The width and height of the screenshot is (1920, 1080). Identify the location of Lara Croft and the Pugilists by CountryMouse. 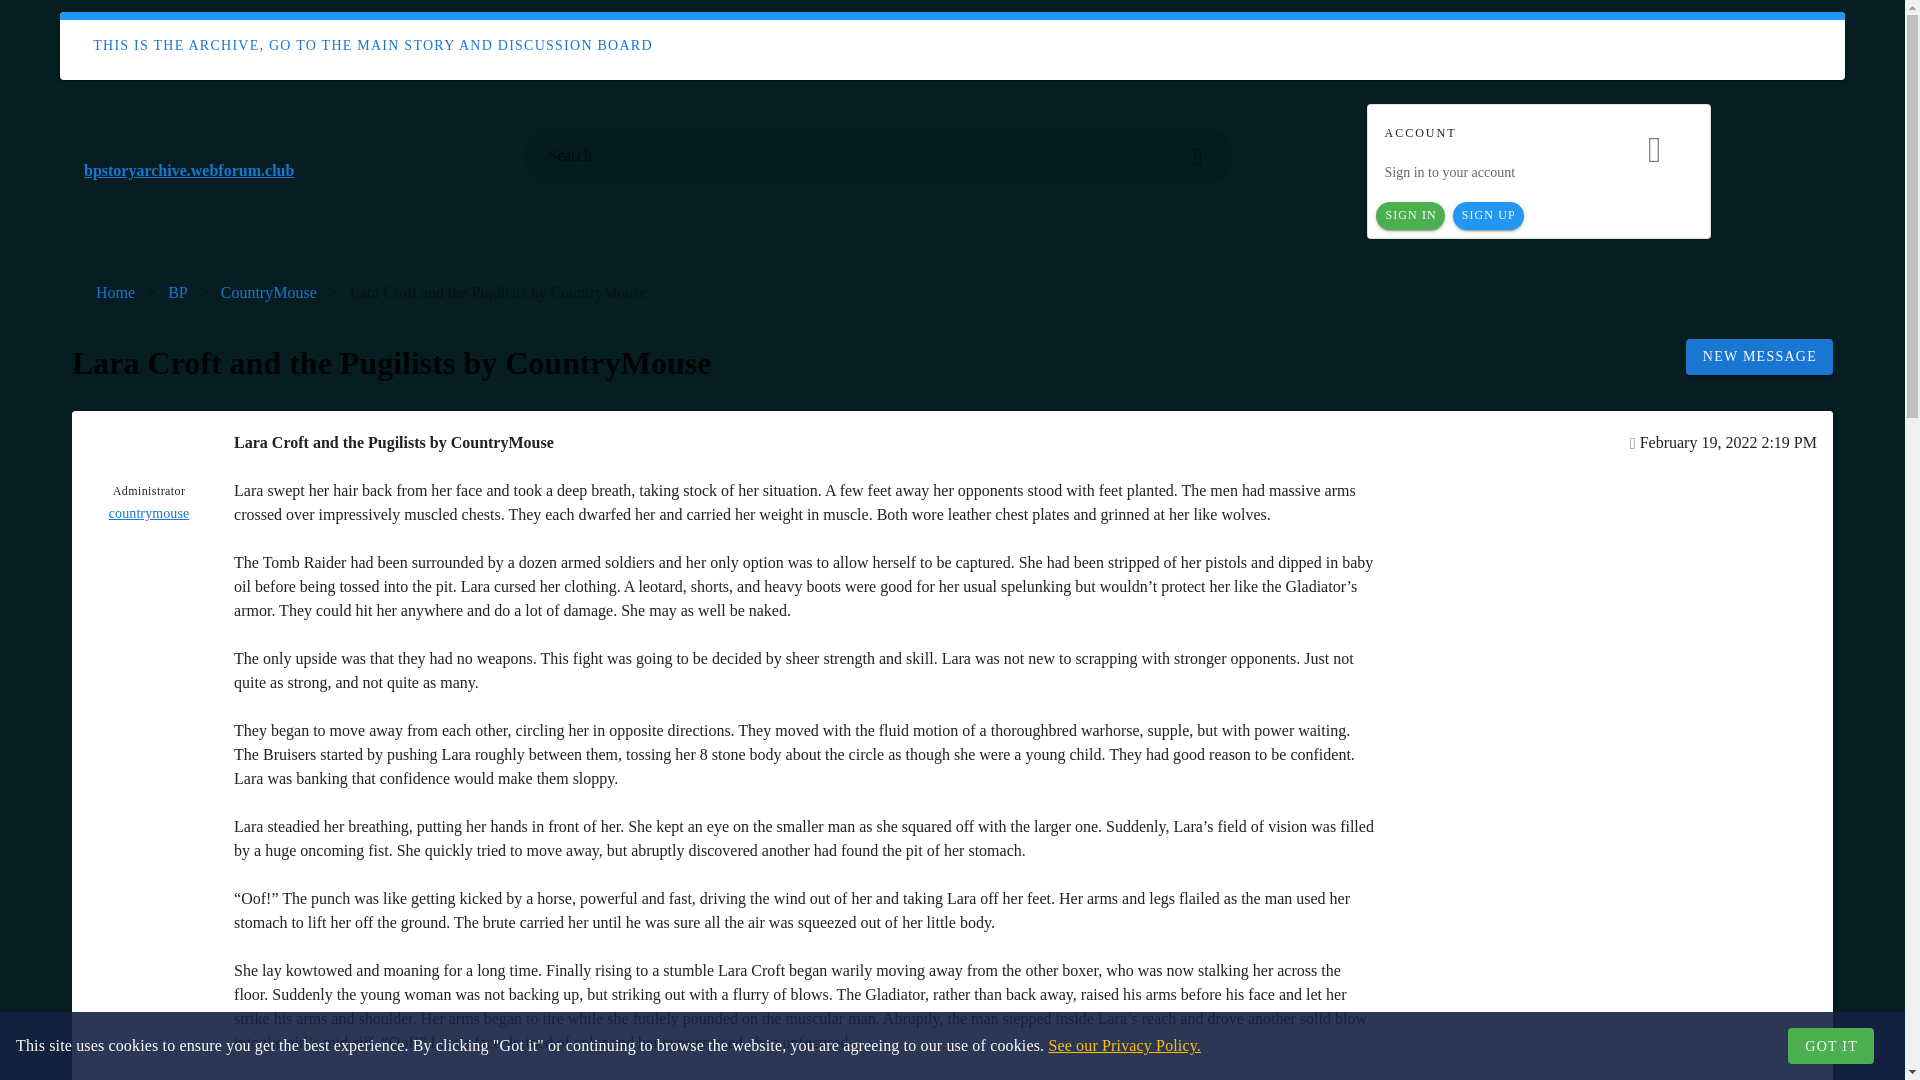
(498, 292).